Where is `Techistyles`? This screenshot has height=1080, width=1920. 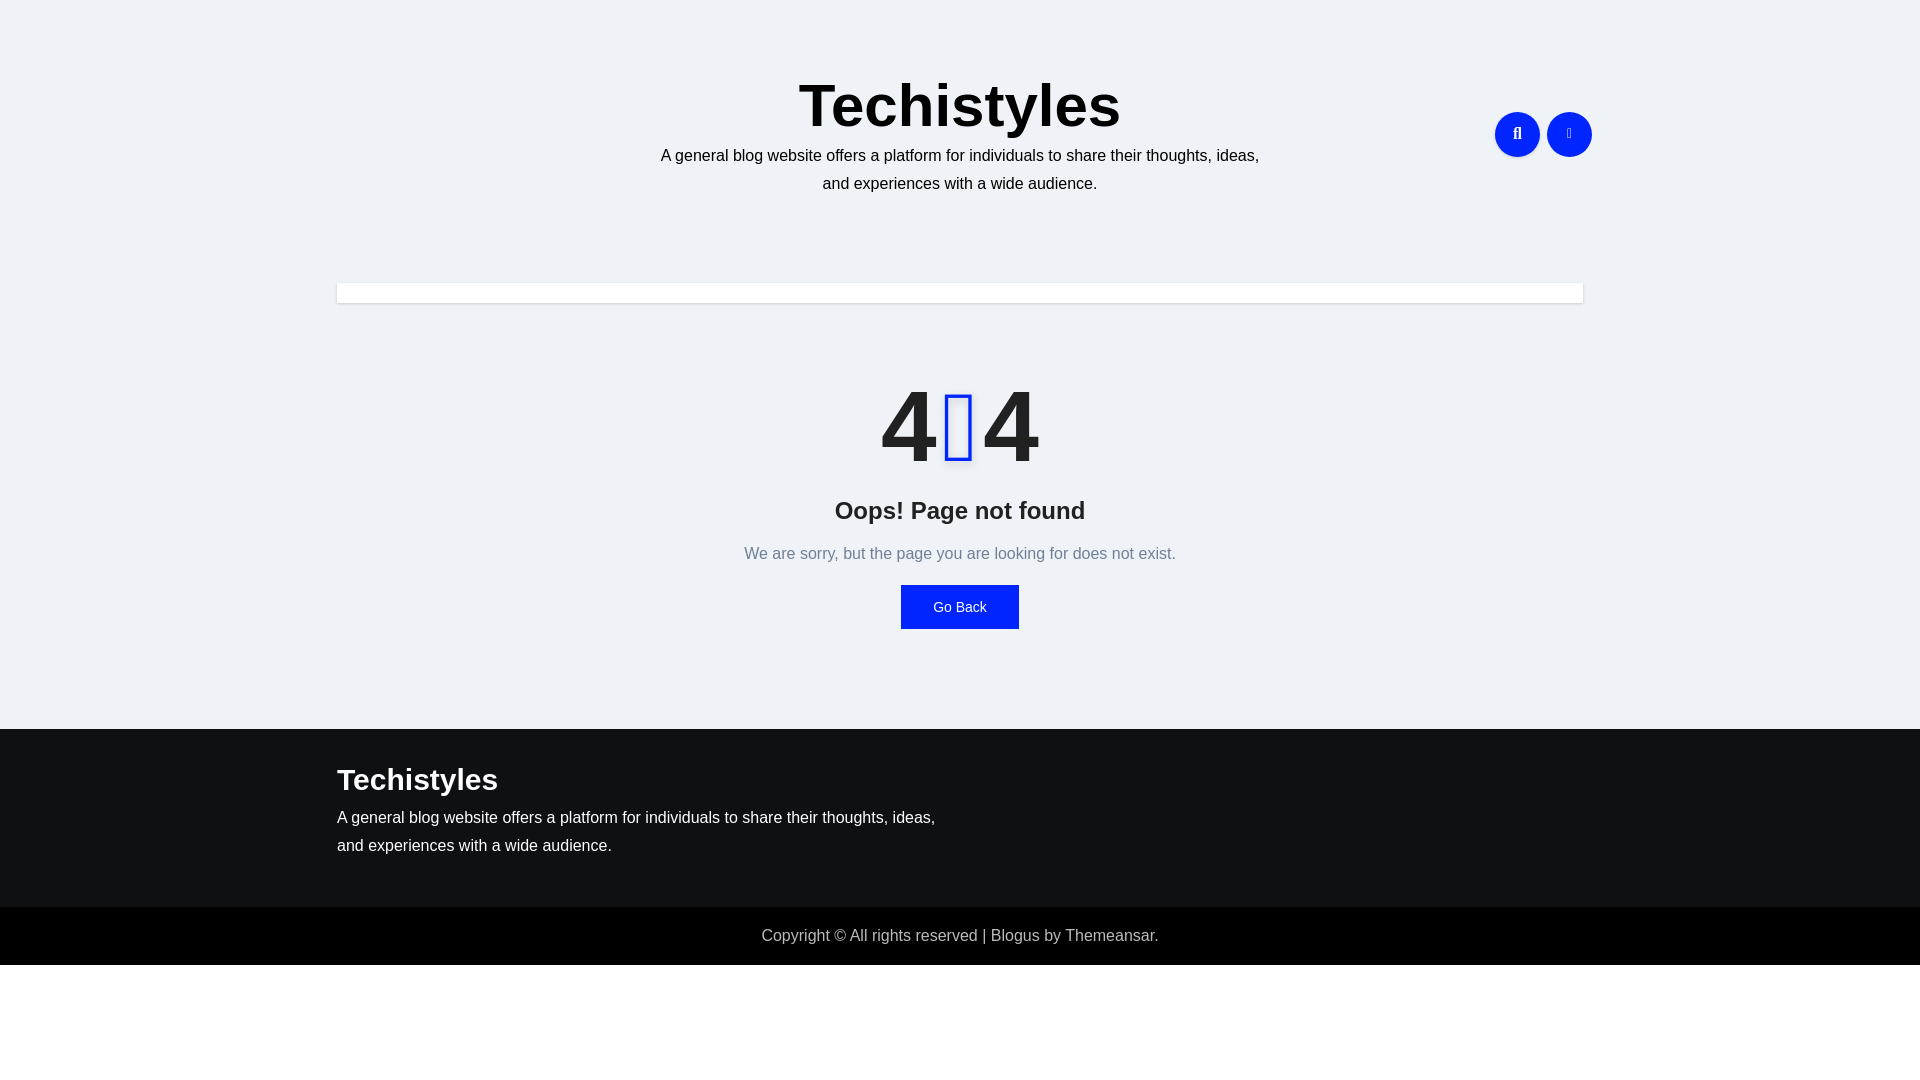
Techistyles is located at coordinates (417, 778).